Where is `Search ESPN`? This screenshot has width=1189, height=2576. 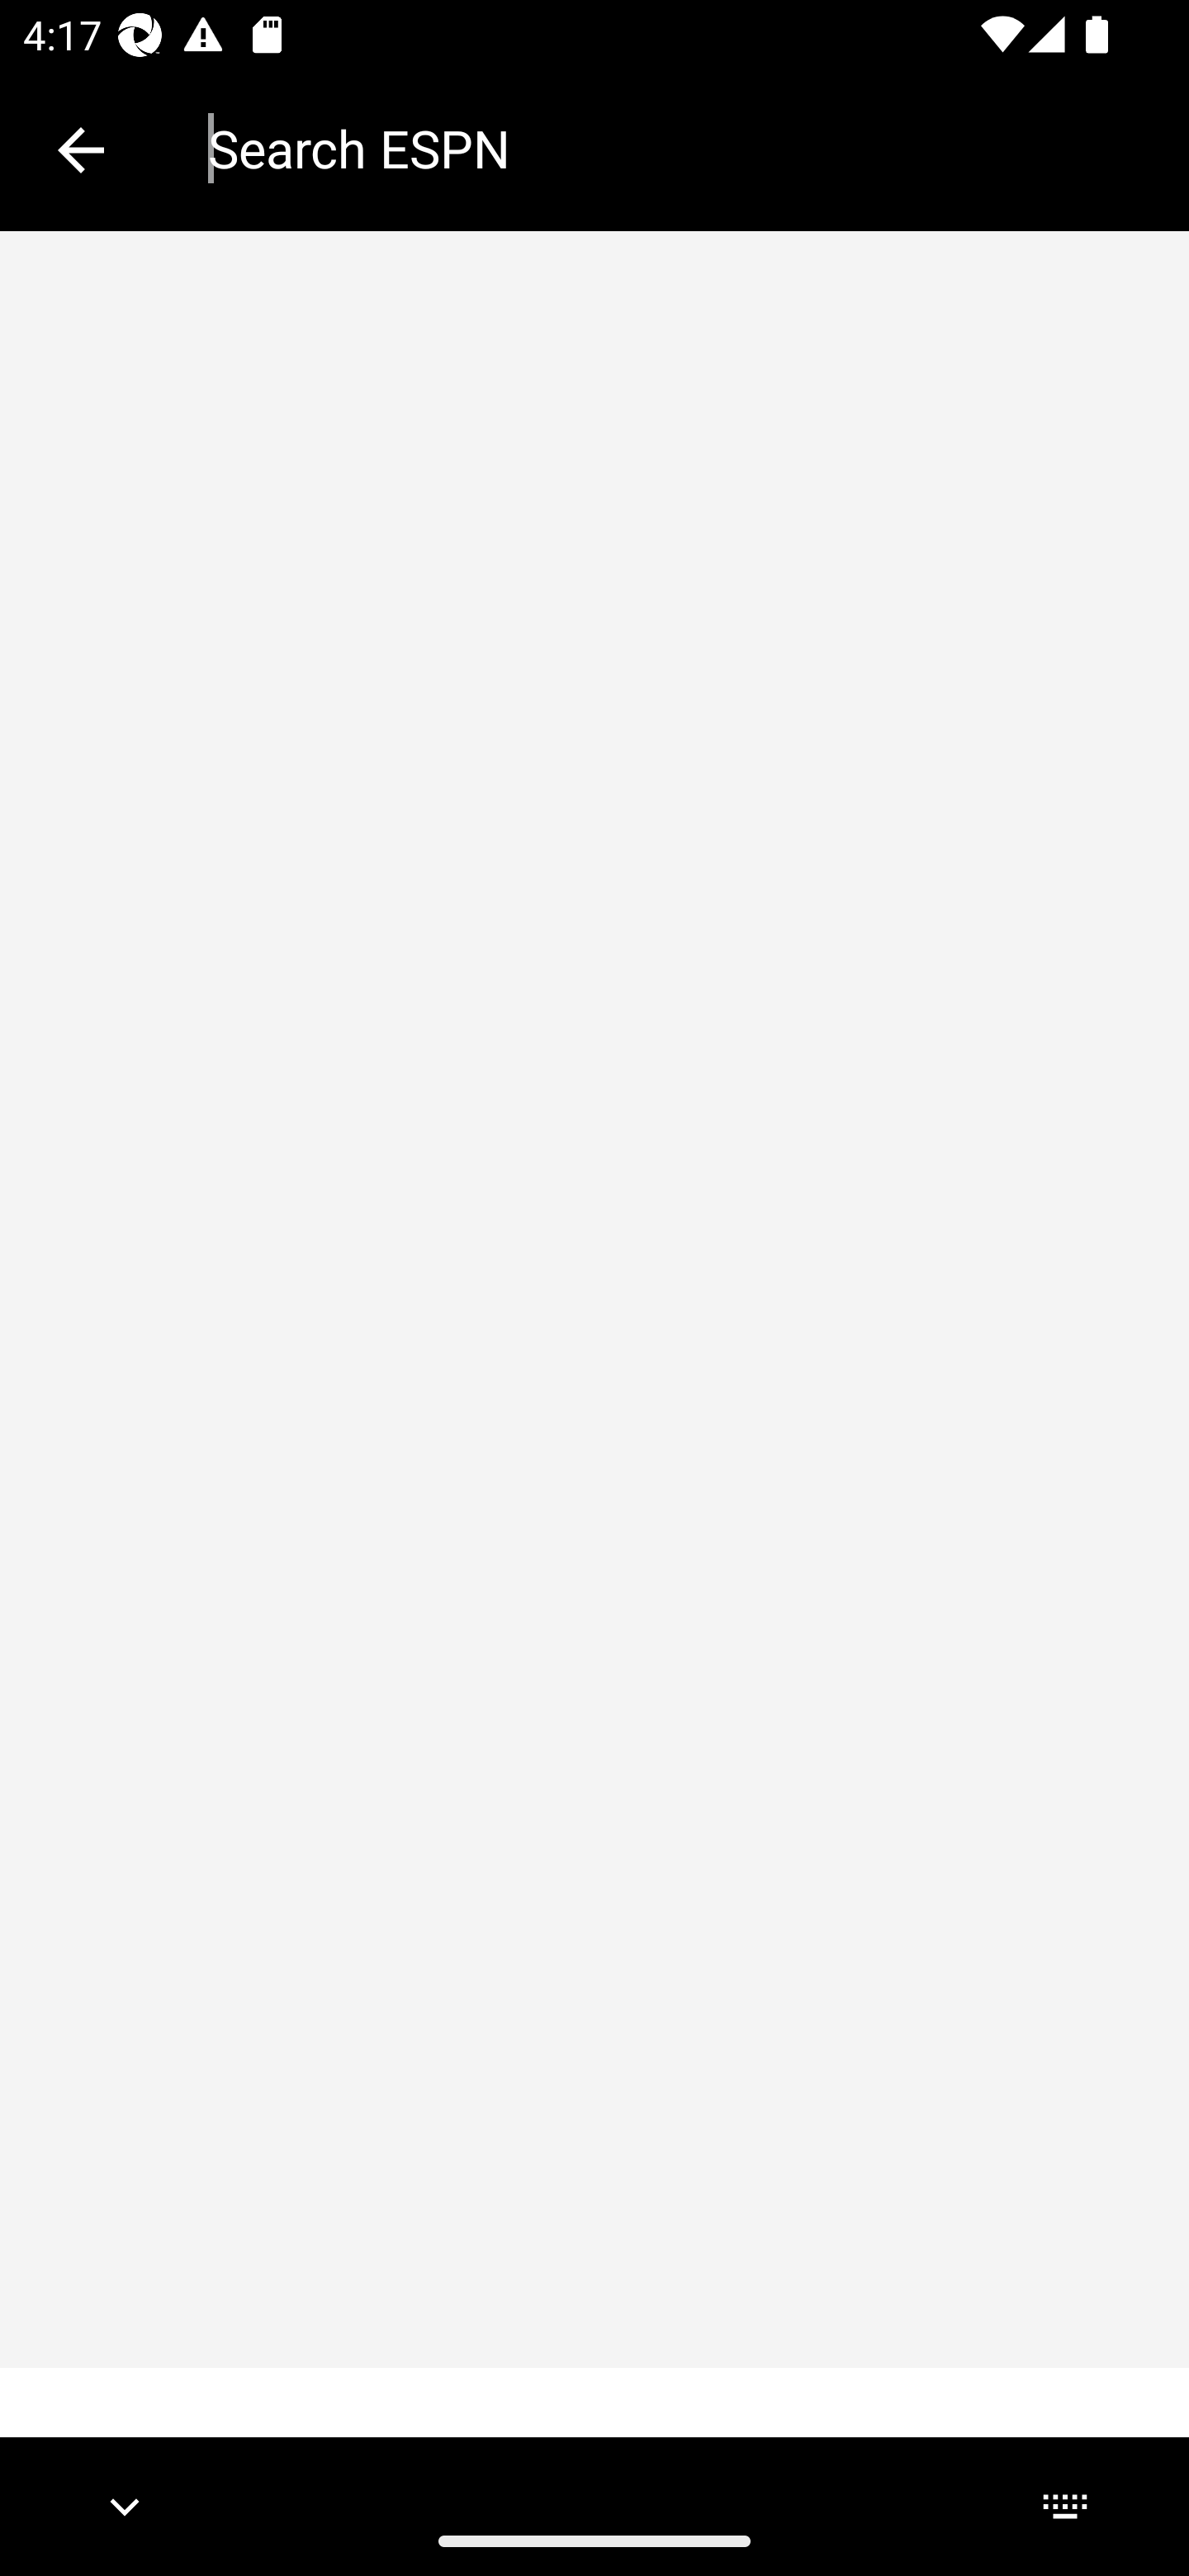 Search ESPN is located at coordinates (675, 149).